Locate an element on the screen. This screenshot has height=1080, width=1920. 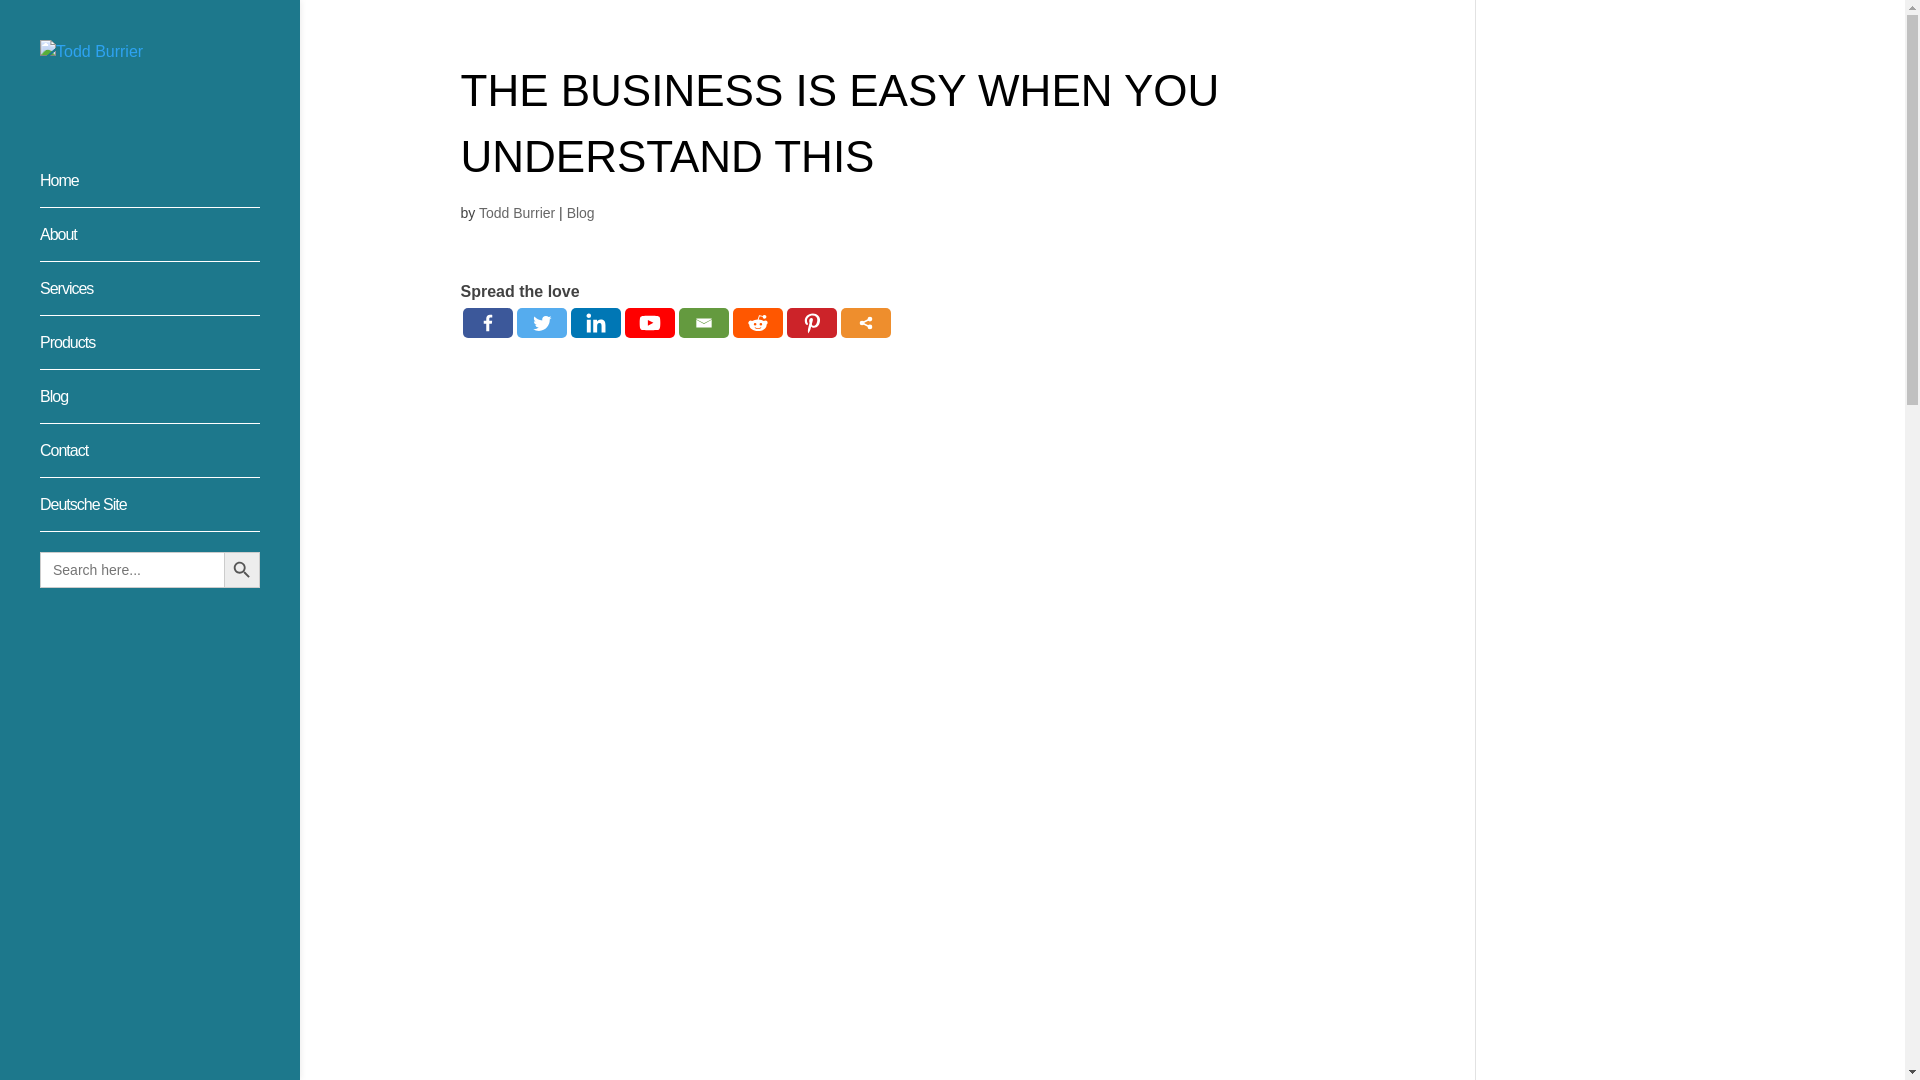
Reddit is located at coordinates (756, 322).